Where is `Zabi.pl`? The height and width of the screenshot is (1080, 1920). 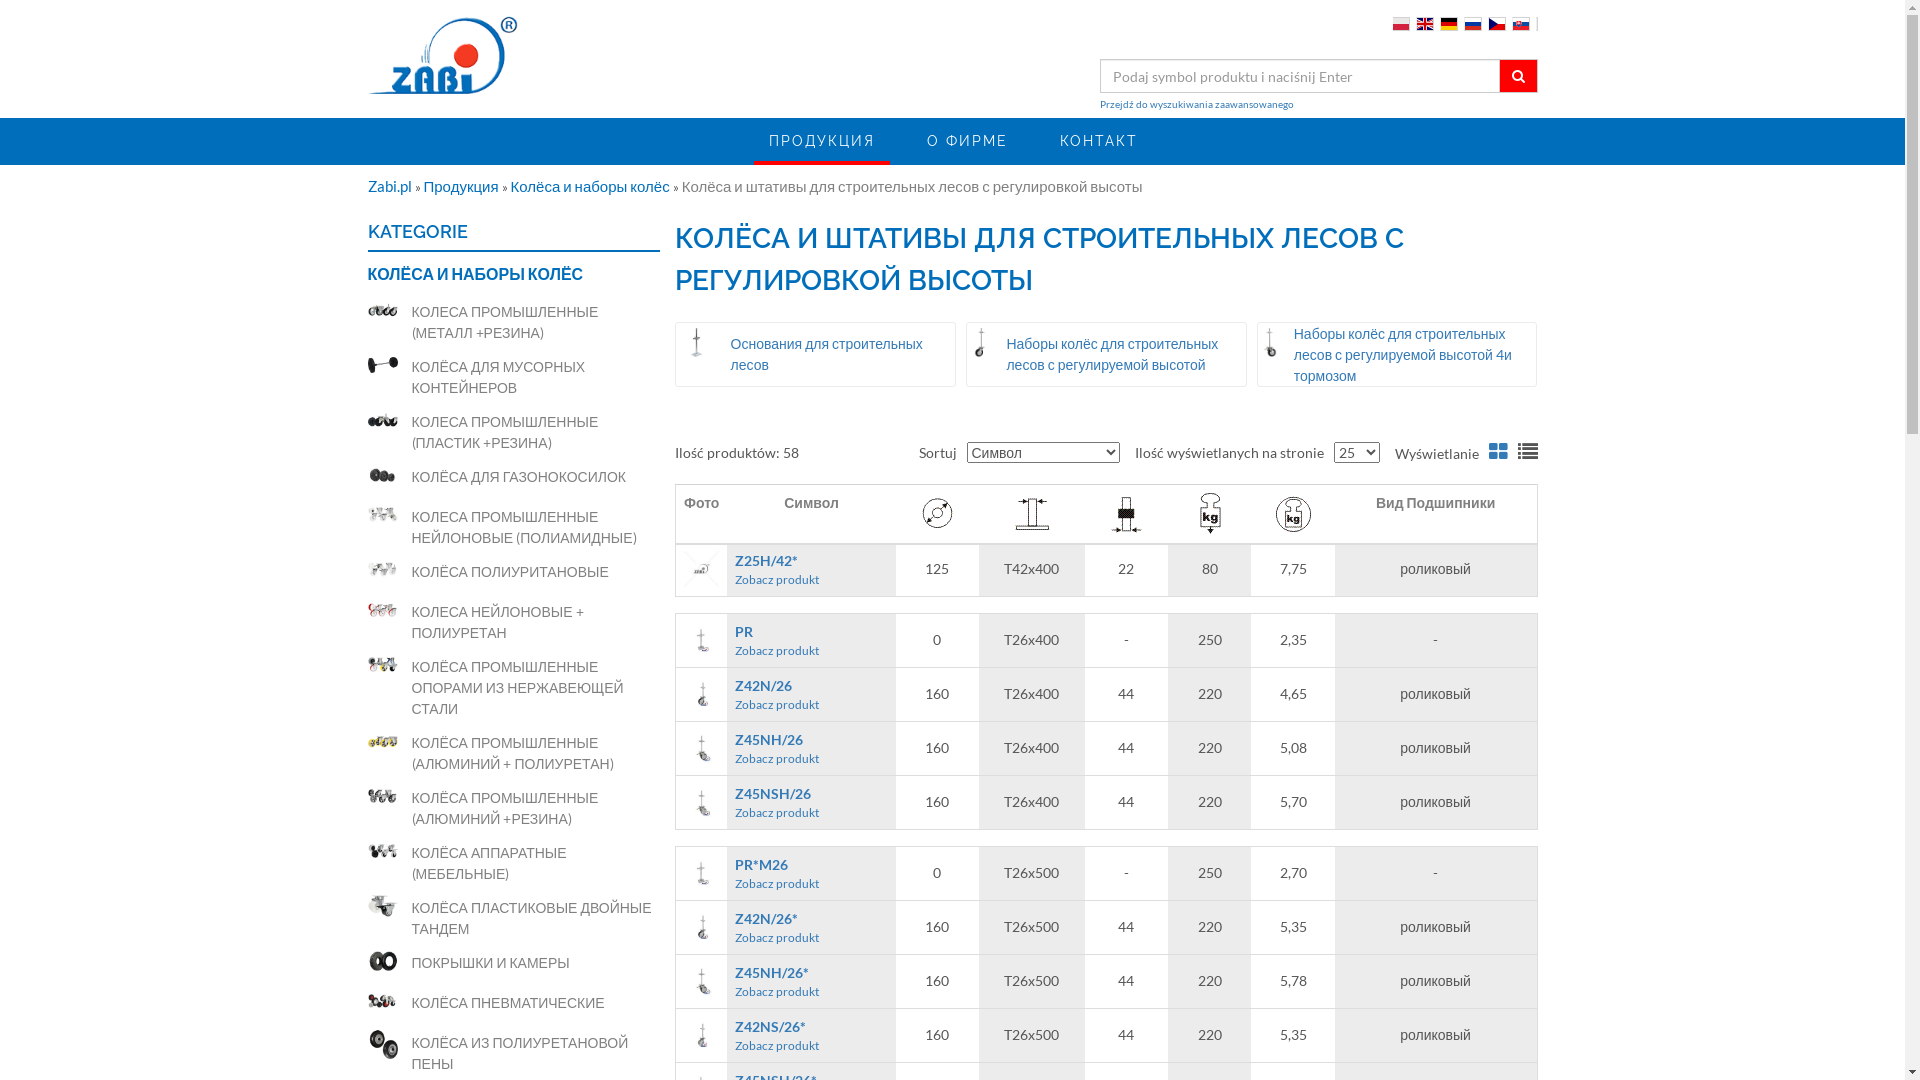 Zabi.pl is located at coordinates (392, 186).